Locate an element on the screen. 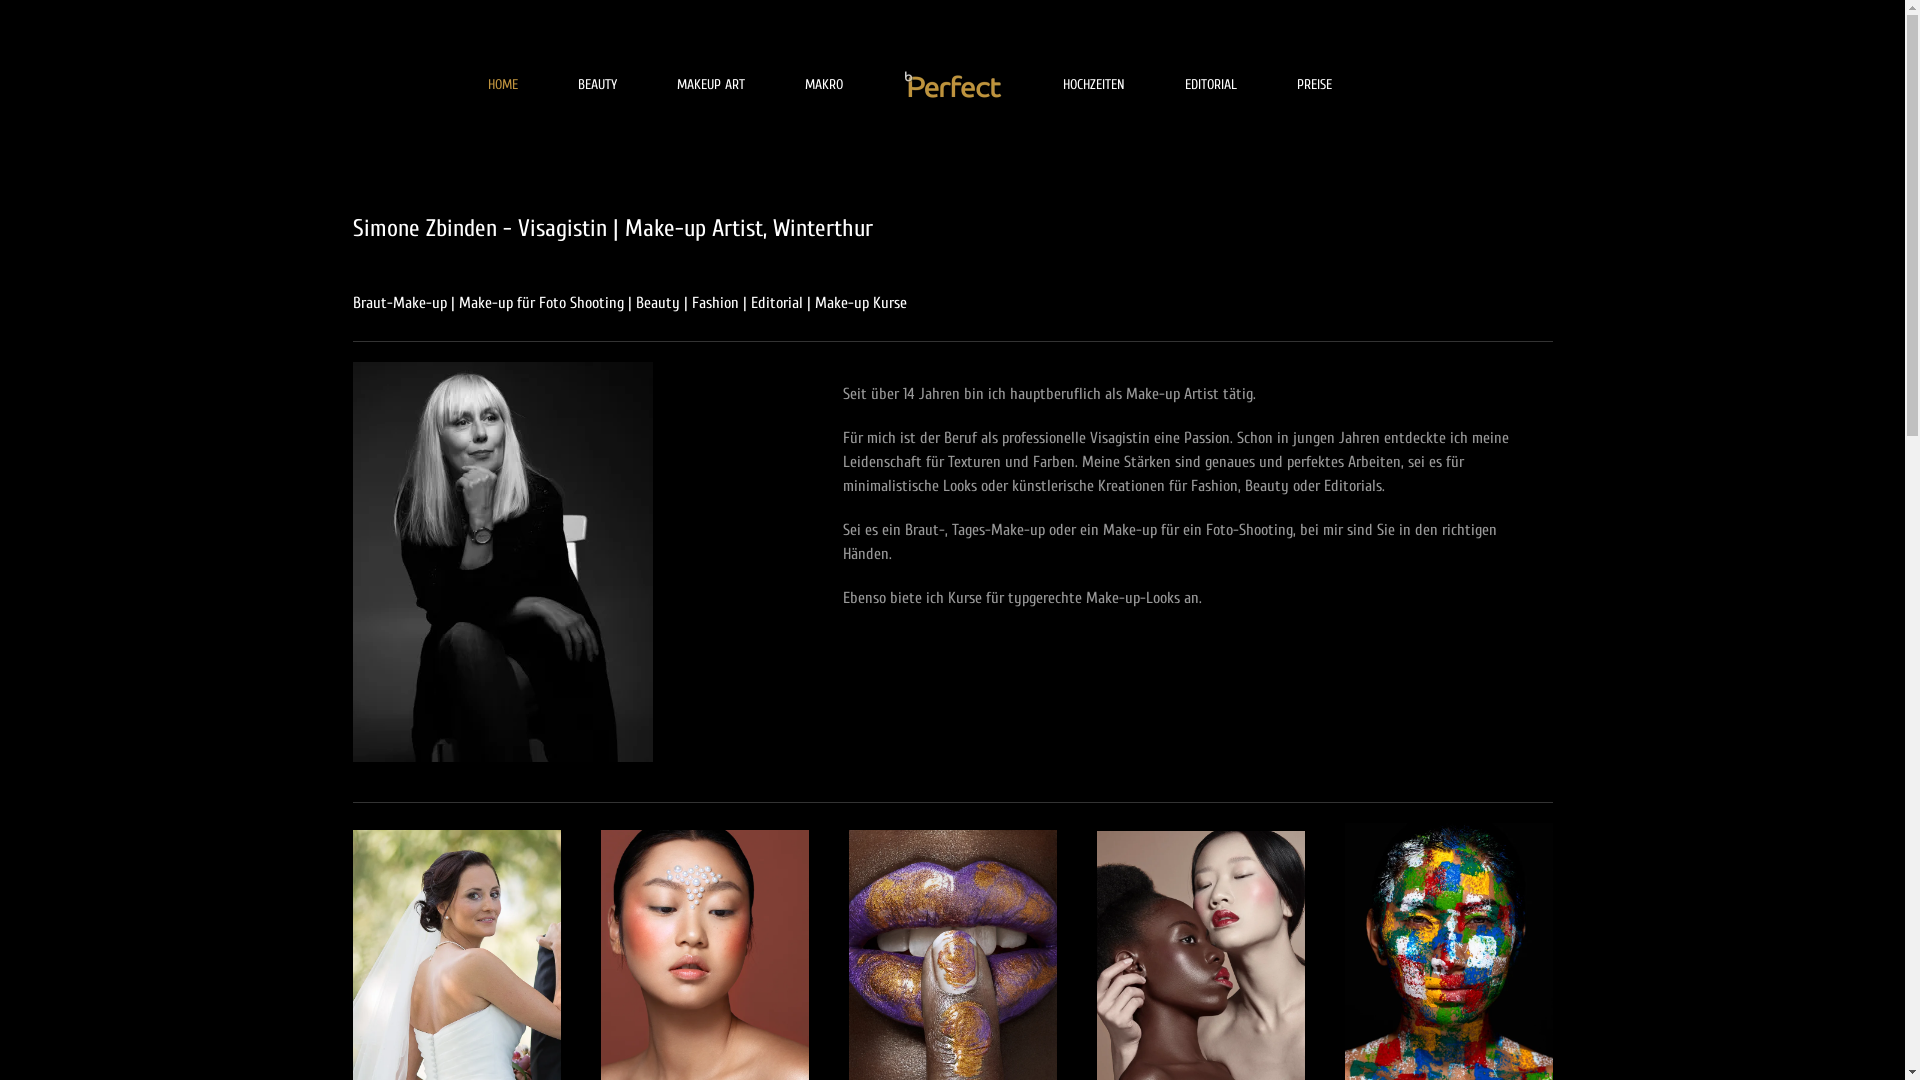 Image resolution: width=1920 pixels, height=1080 pixels. BEAUTY is located at coordinates (598, 84).